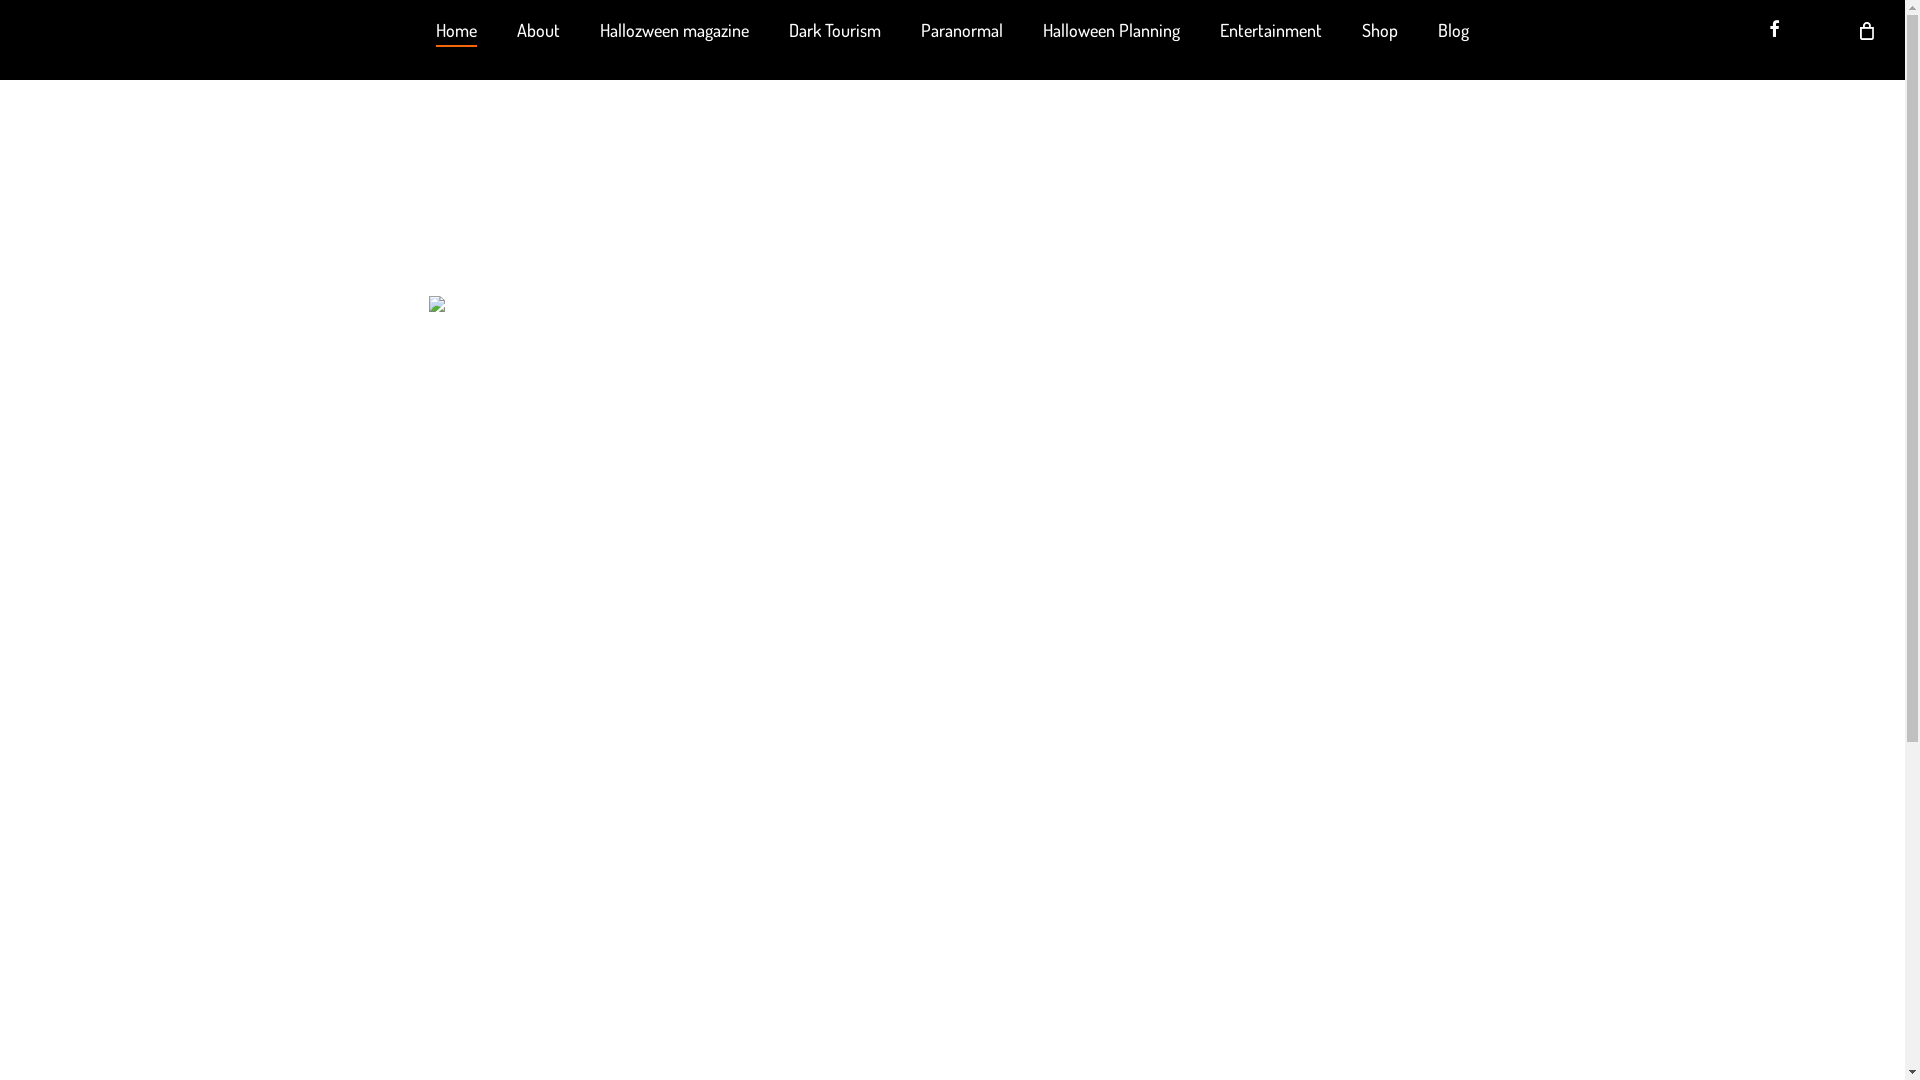 The height and width of the screenshot is (1080, 1920). I want to click on Dark Tourism, so click(835, 30).